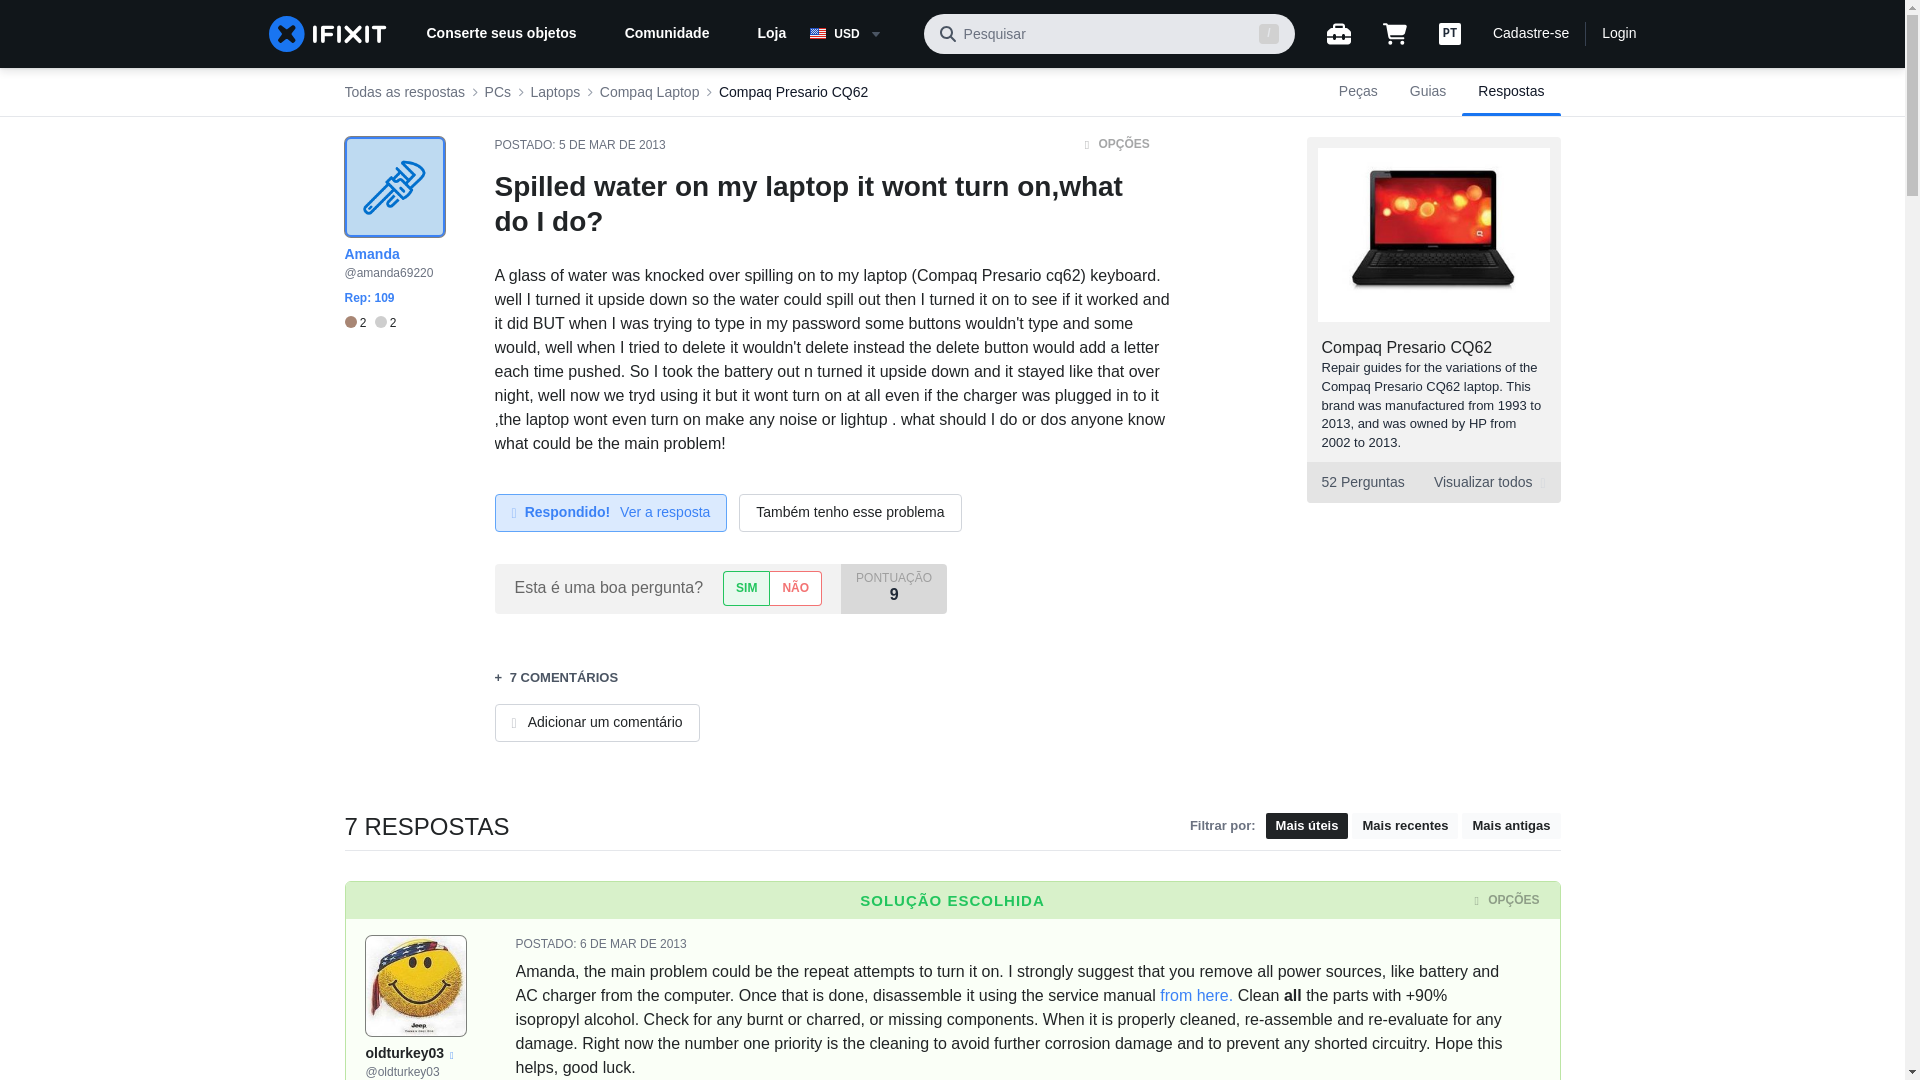  I want to click on 2 2, so click(369, 323).